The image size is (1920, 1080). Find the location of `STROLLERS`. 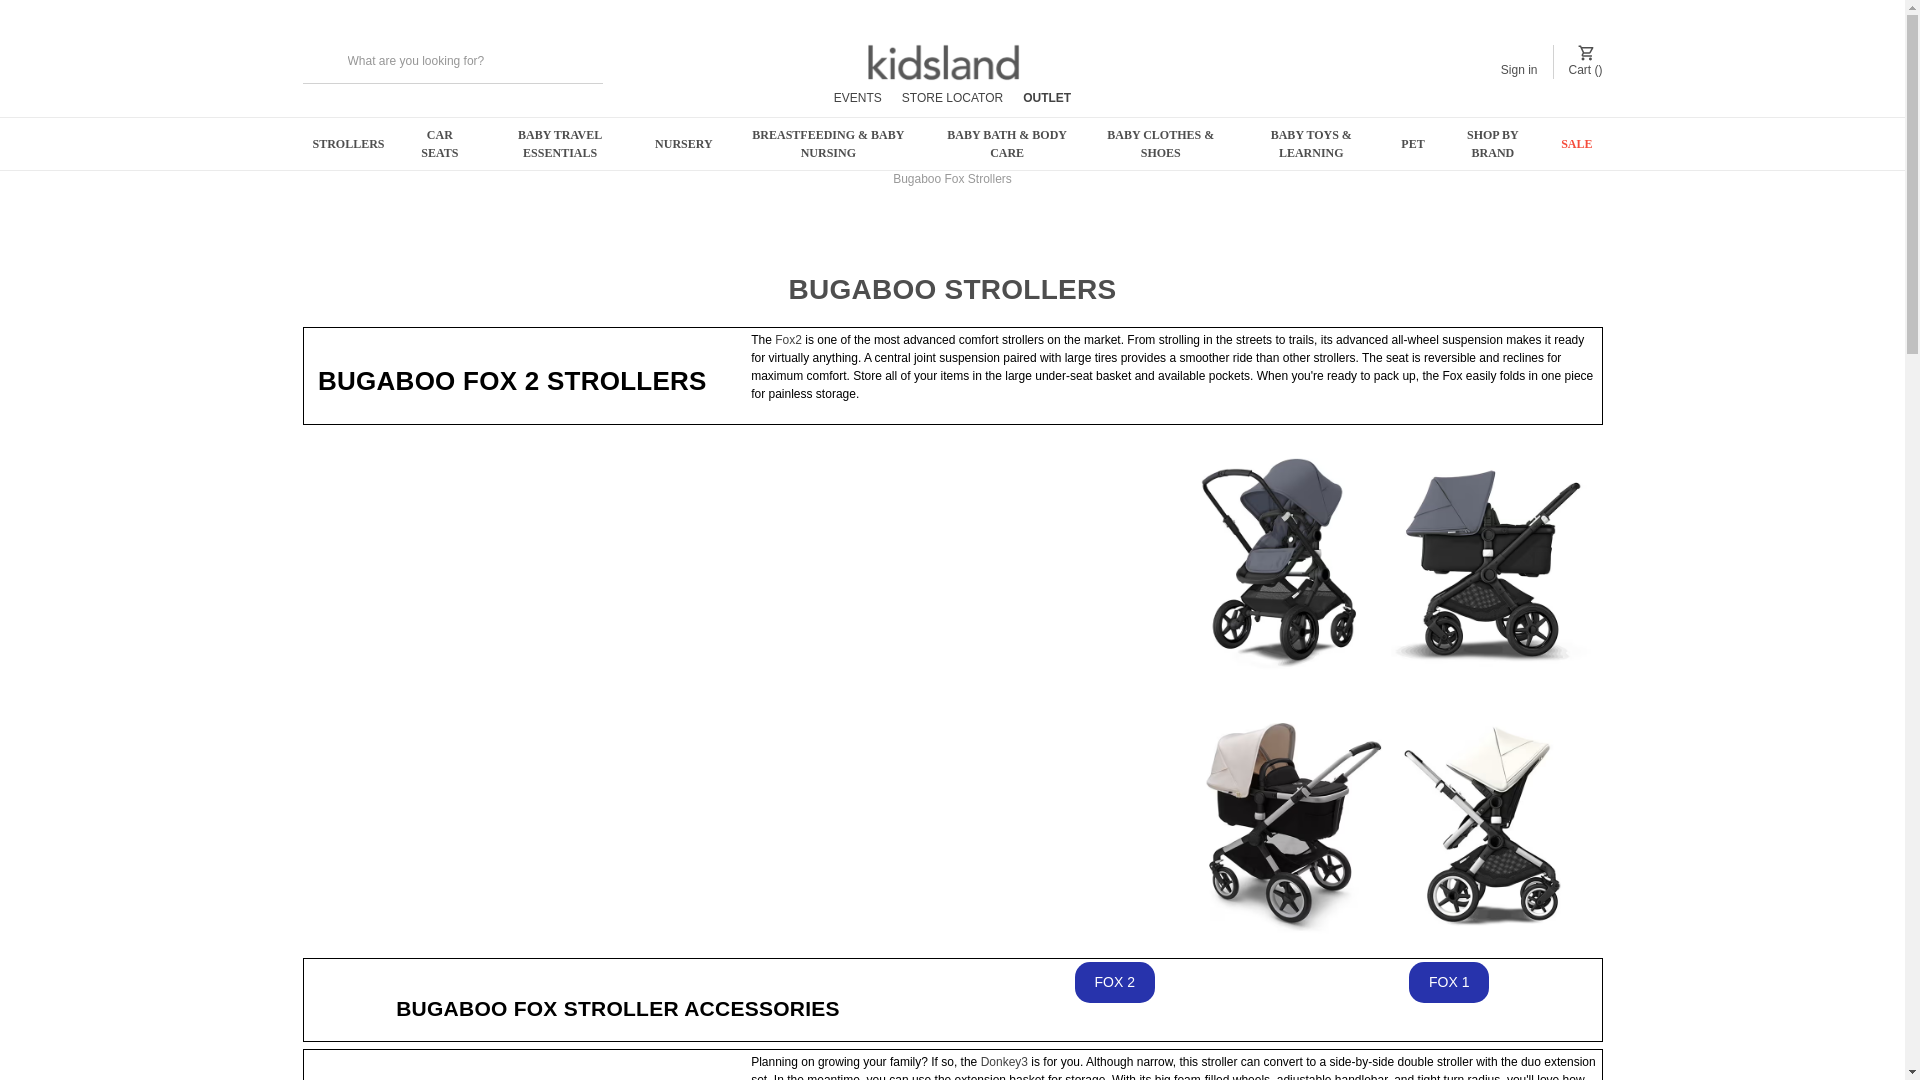

STROLLERS is located at coordinates (348, 143).